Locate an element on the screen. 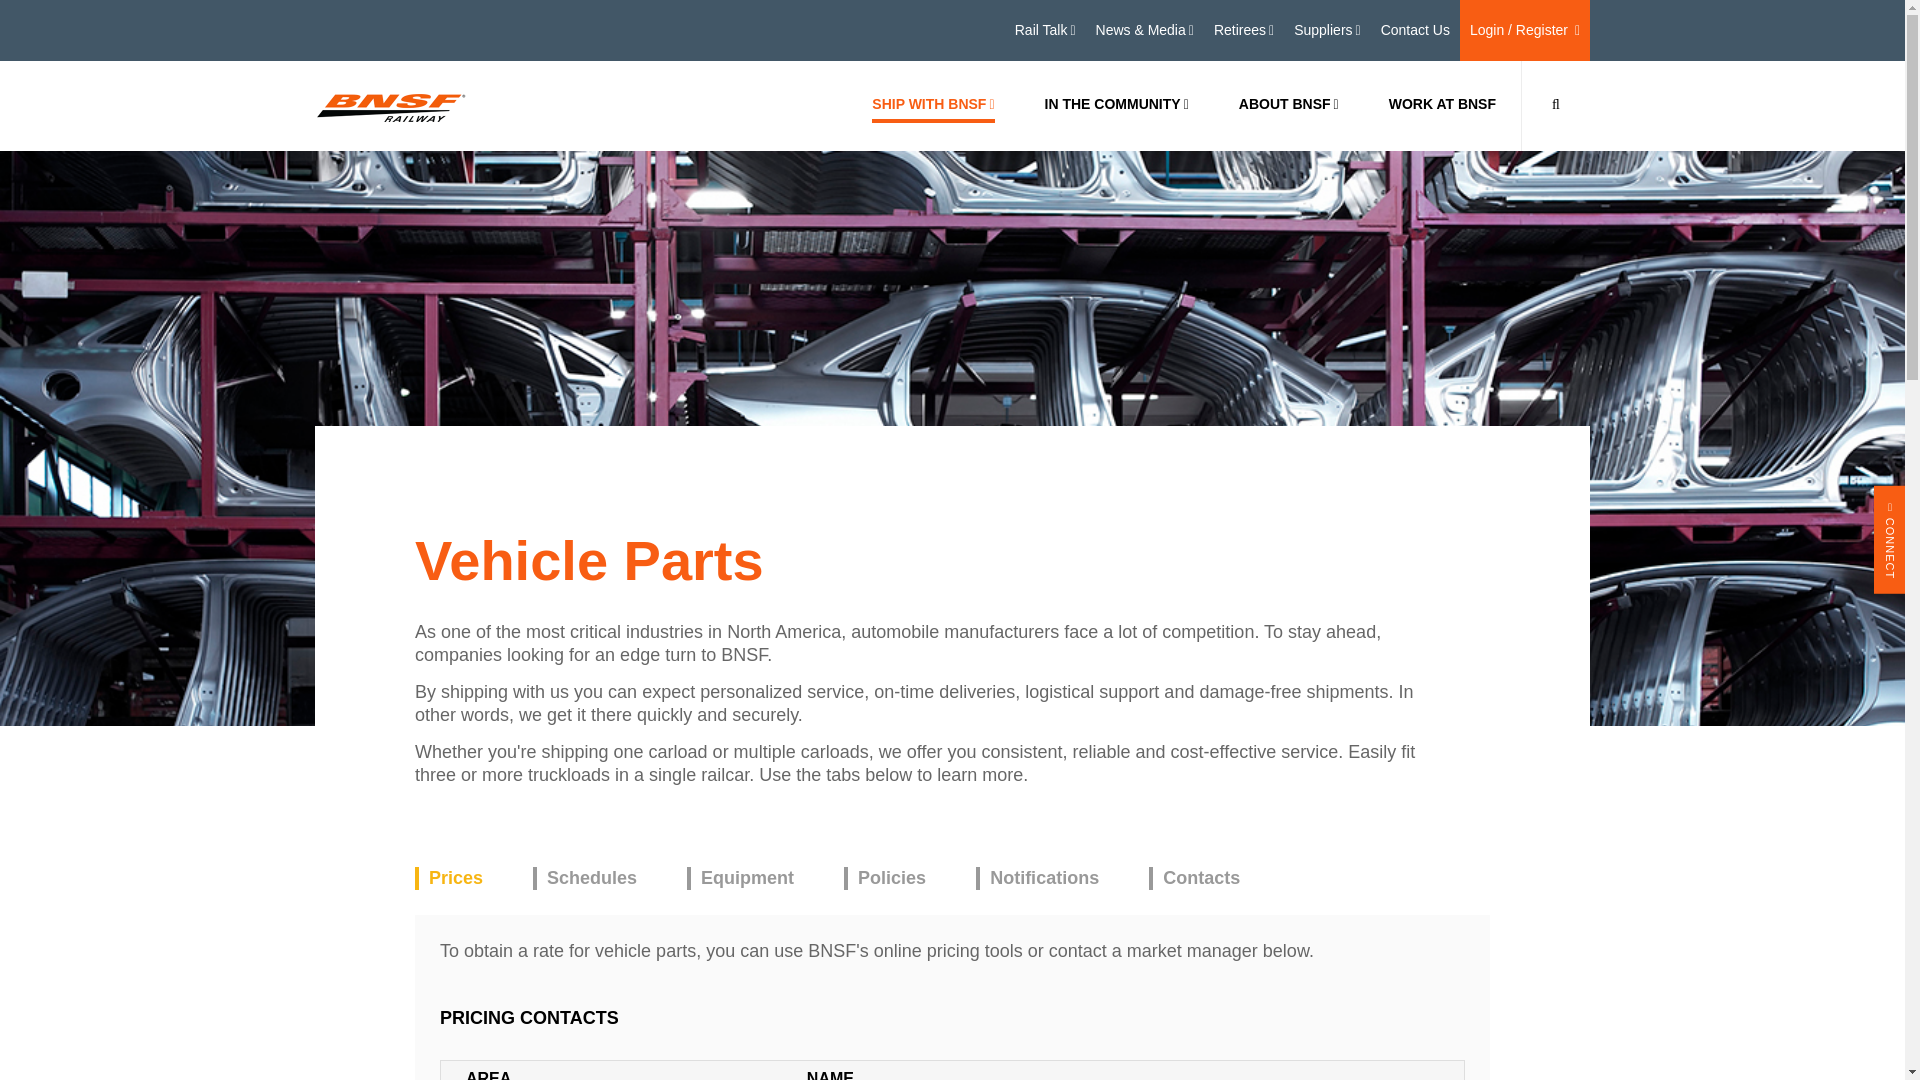  Retirees is located at coordinates (1244, 30).